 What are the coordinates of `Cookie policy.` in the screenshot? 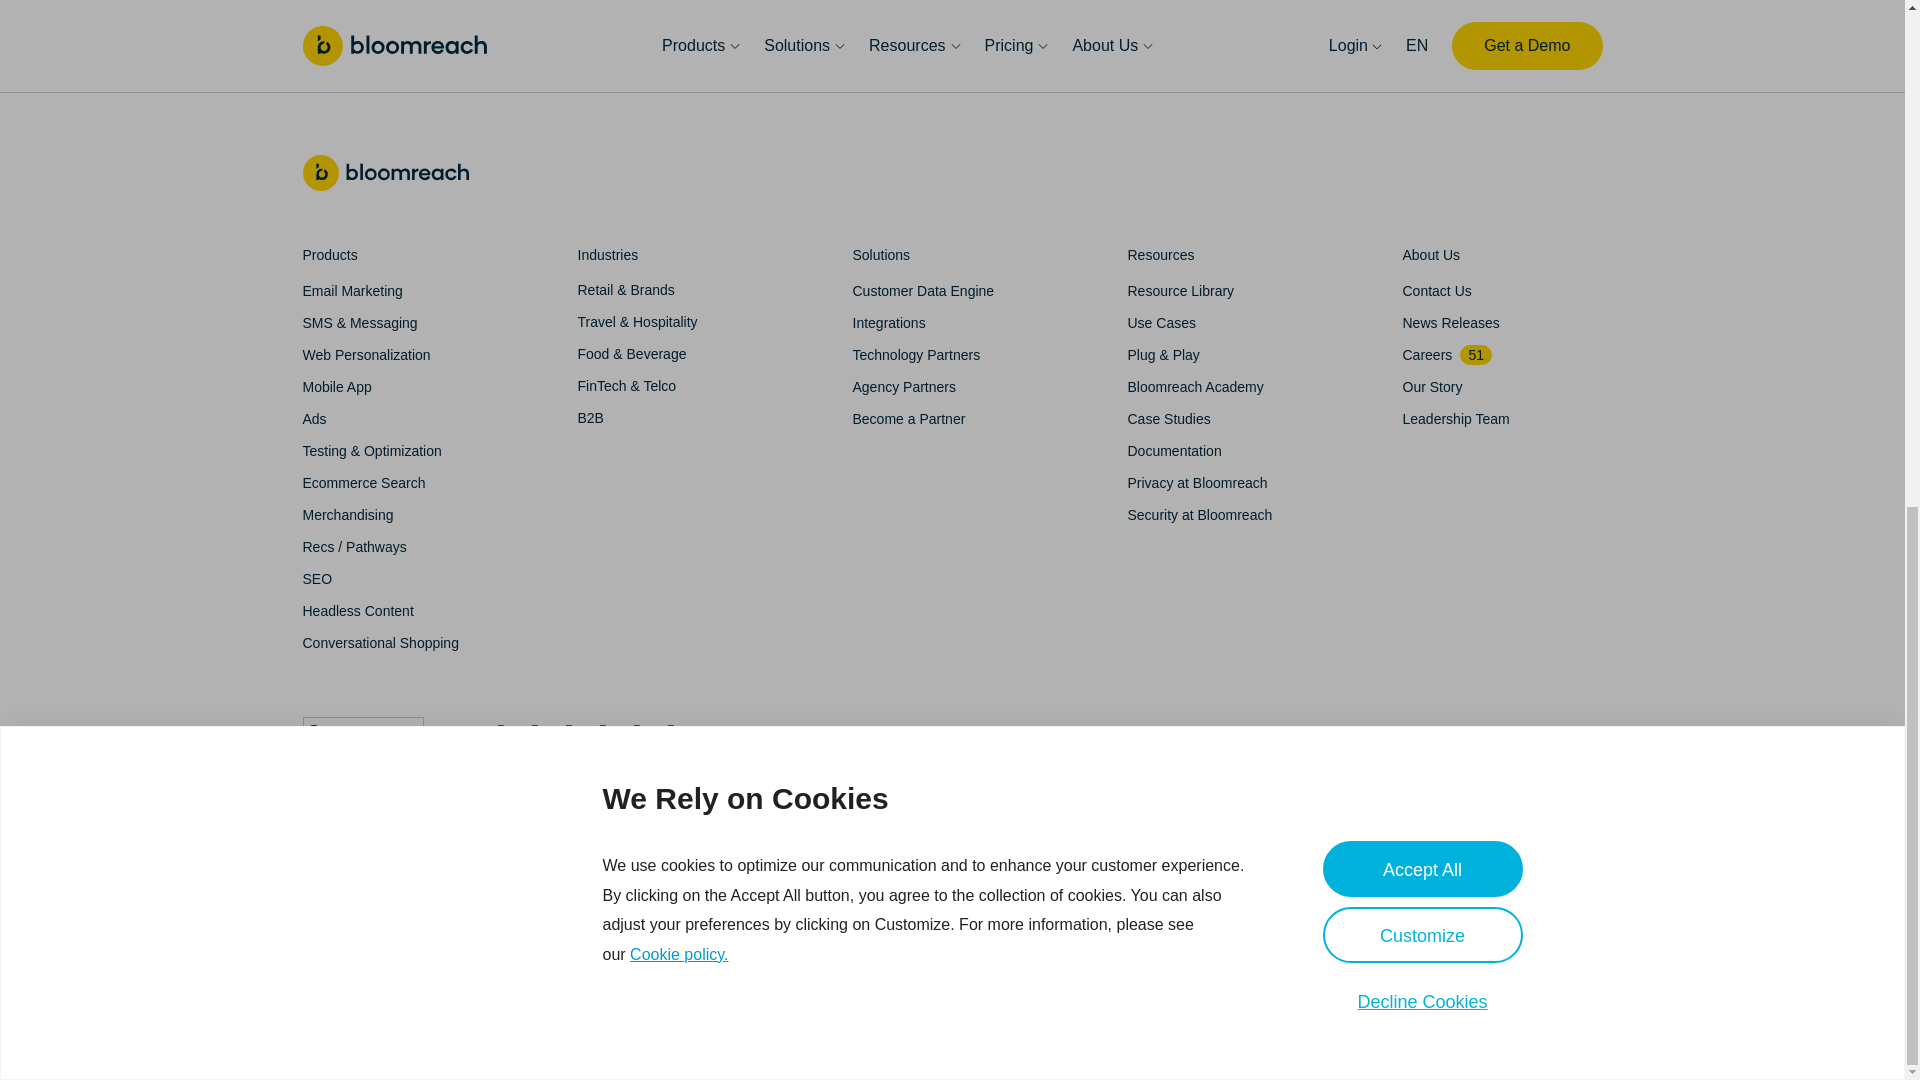 It's located at (678, 6).